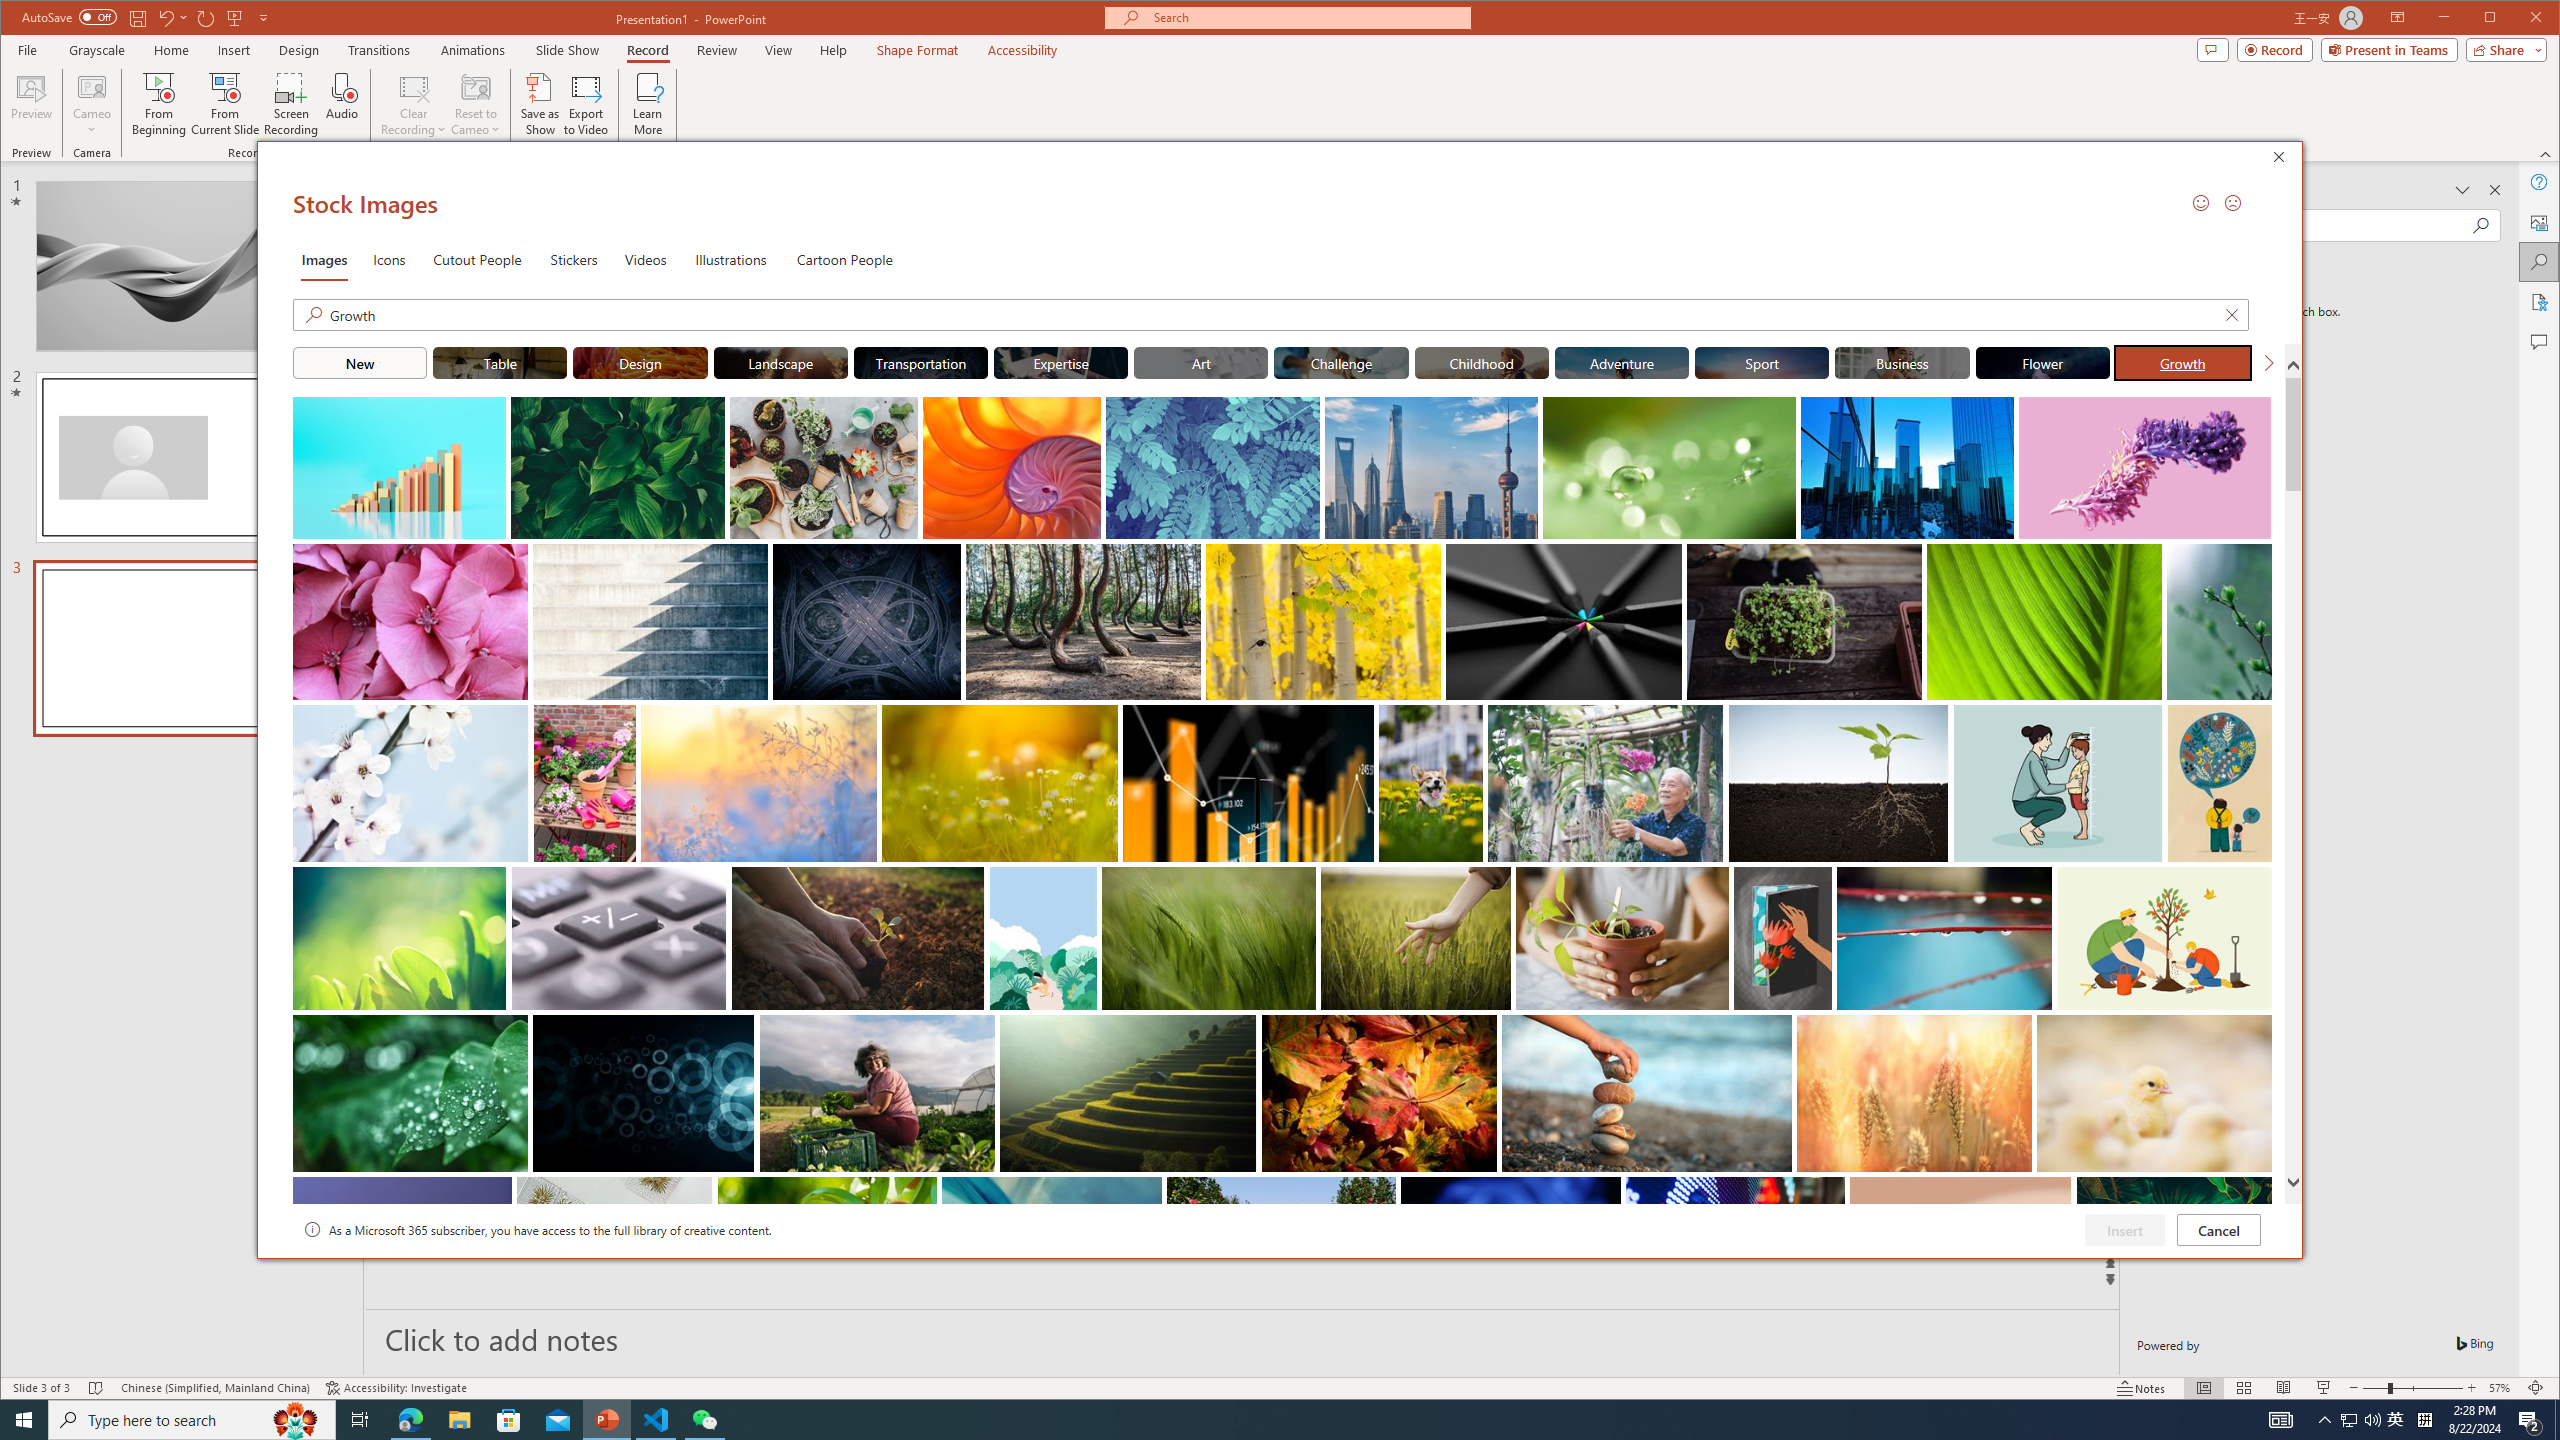  Describe the element at coordinates (2496, 19) in the screenshot. I see `Minimize` at that location.